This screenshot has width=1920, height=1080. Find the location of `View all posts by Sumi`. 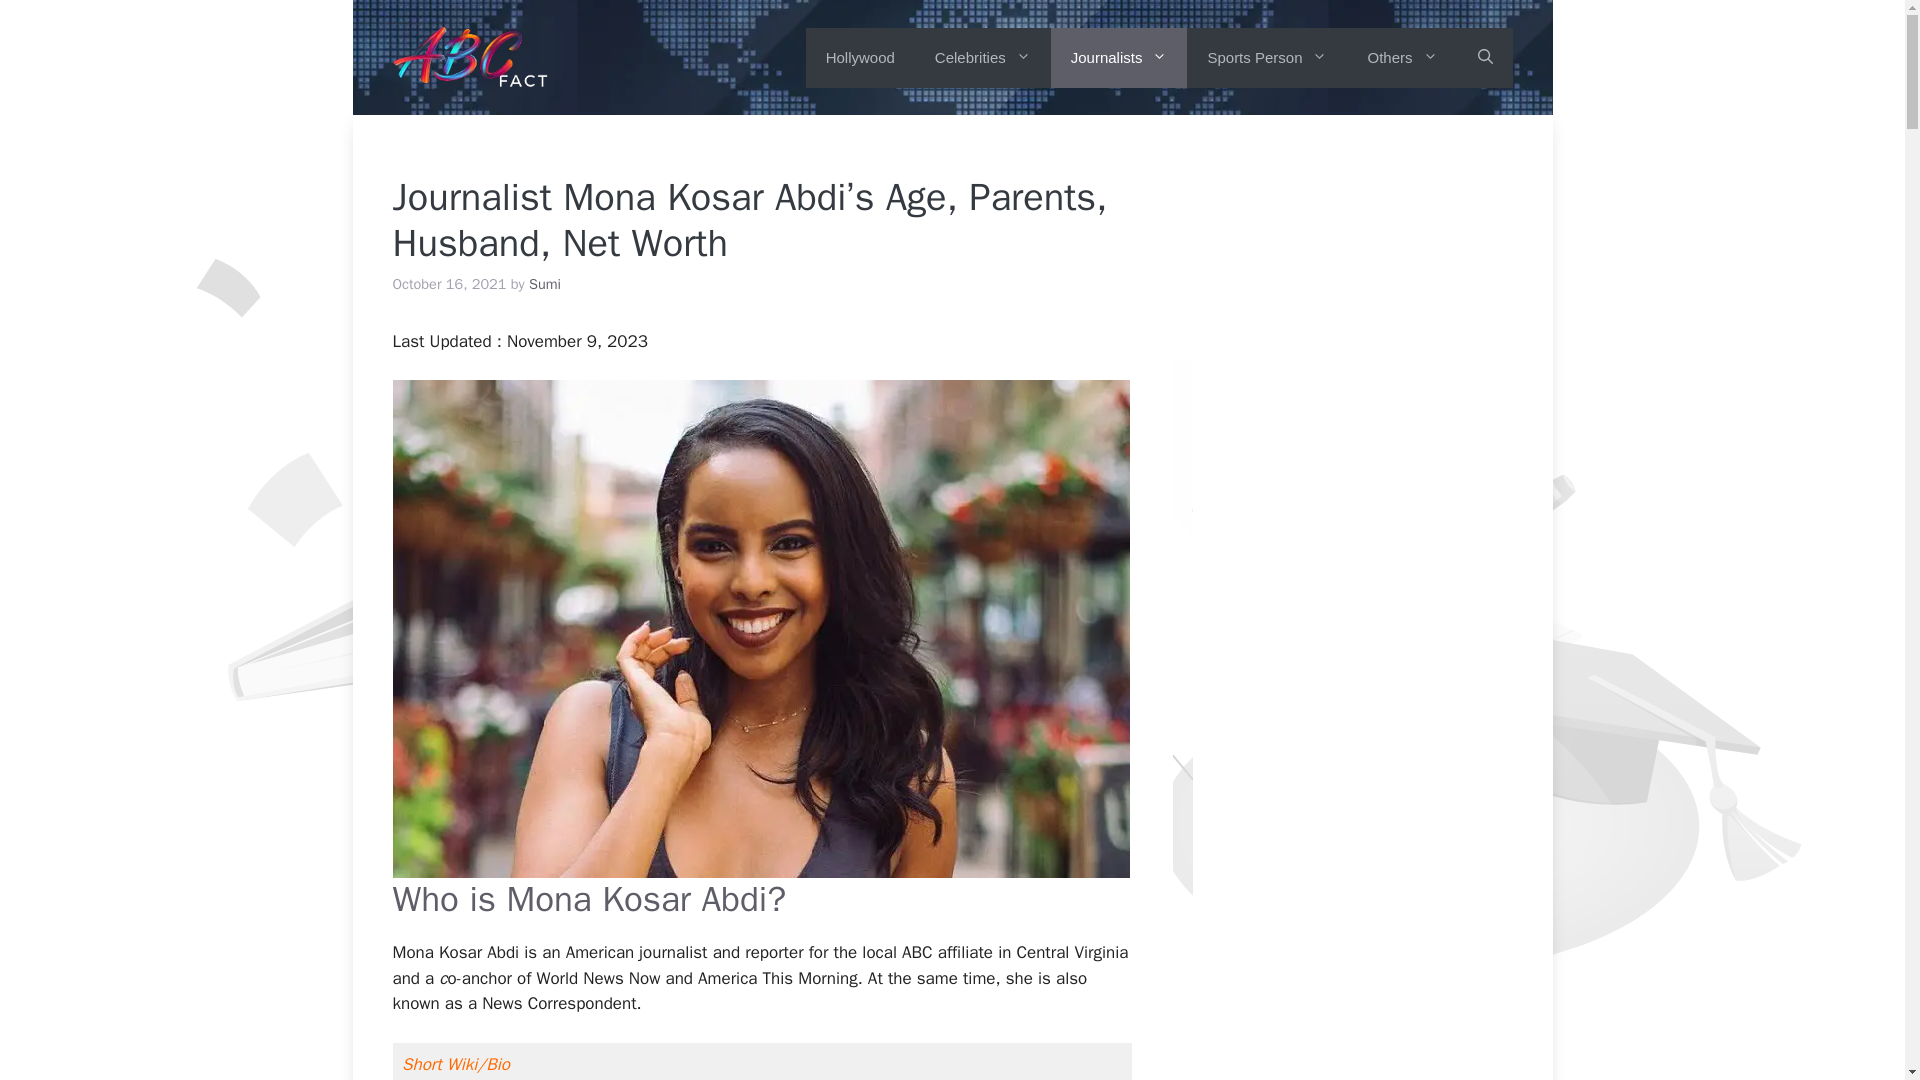

View all posts by Sumi is located at coordinates (544, 284).